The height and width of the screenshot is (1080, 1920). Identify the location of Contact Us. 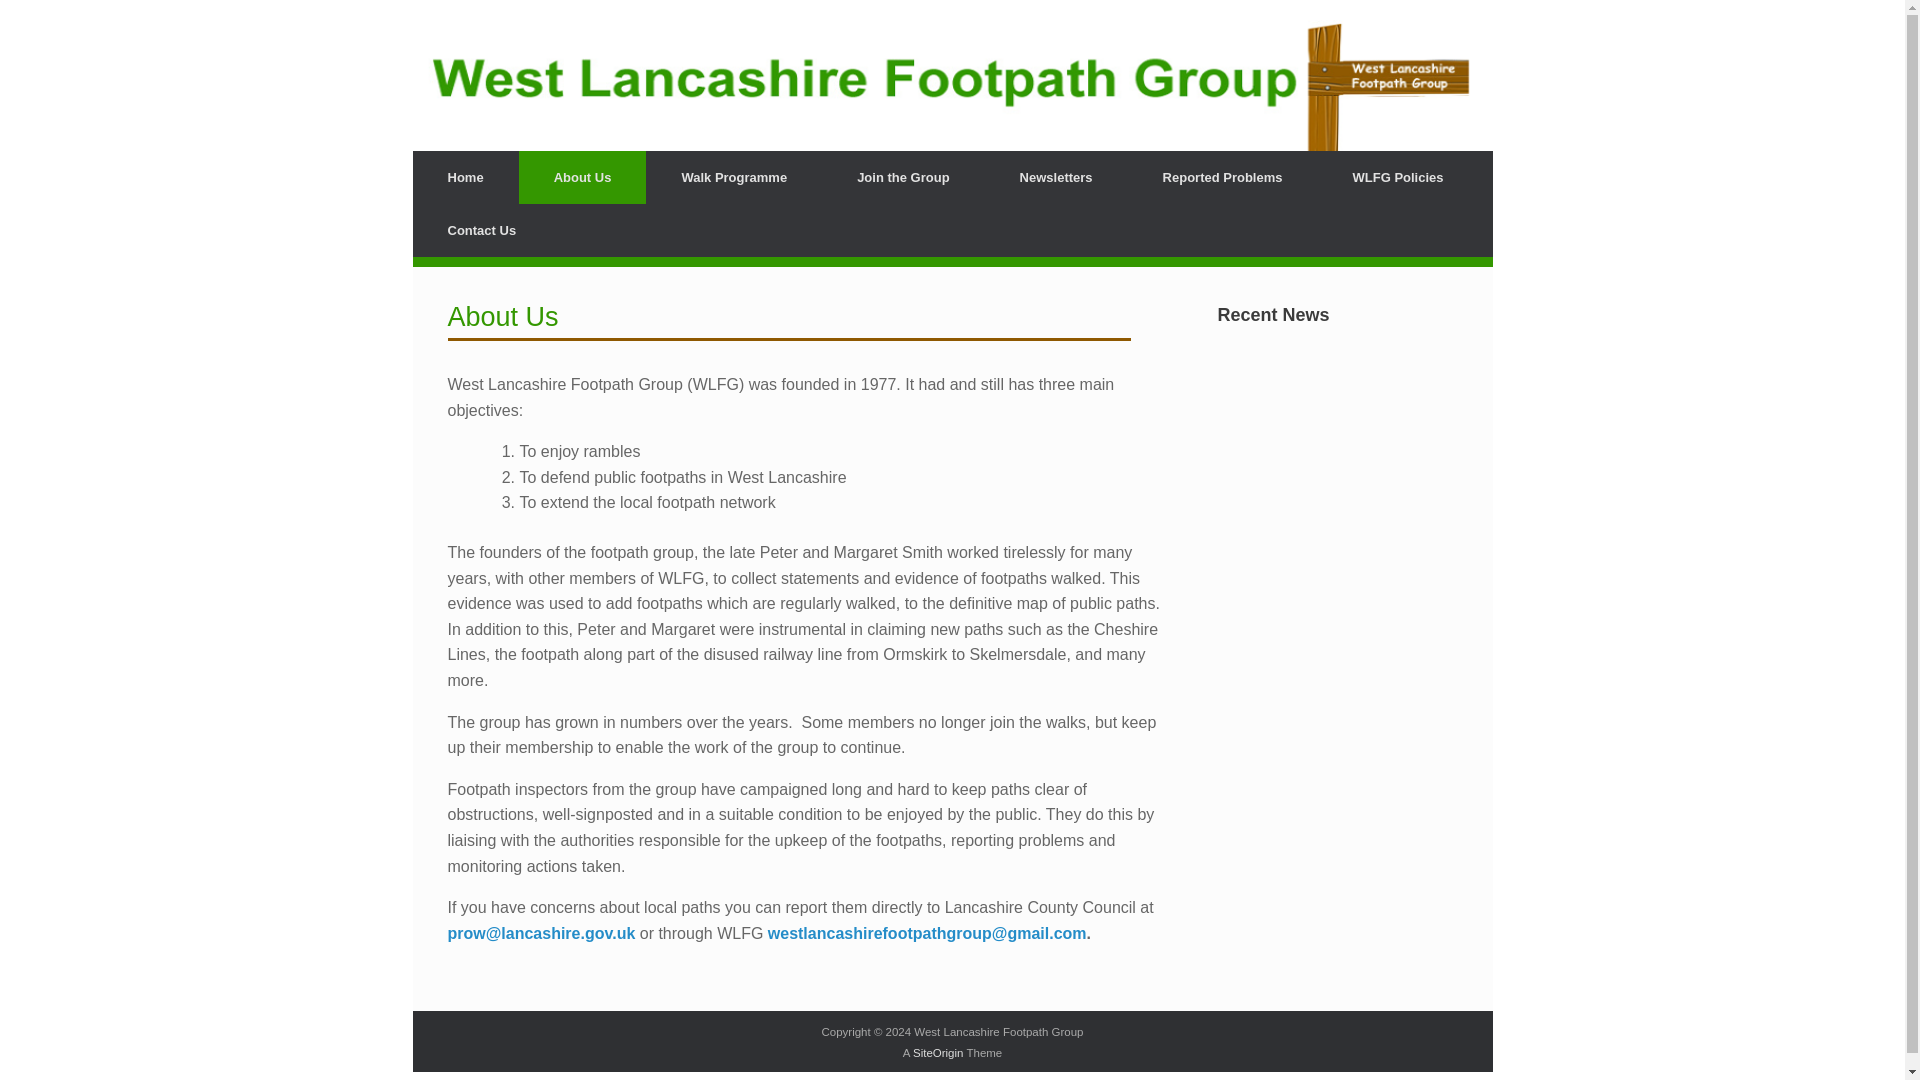
(482, 230).